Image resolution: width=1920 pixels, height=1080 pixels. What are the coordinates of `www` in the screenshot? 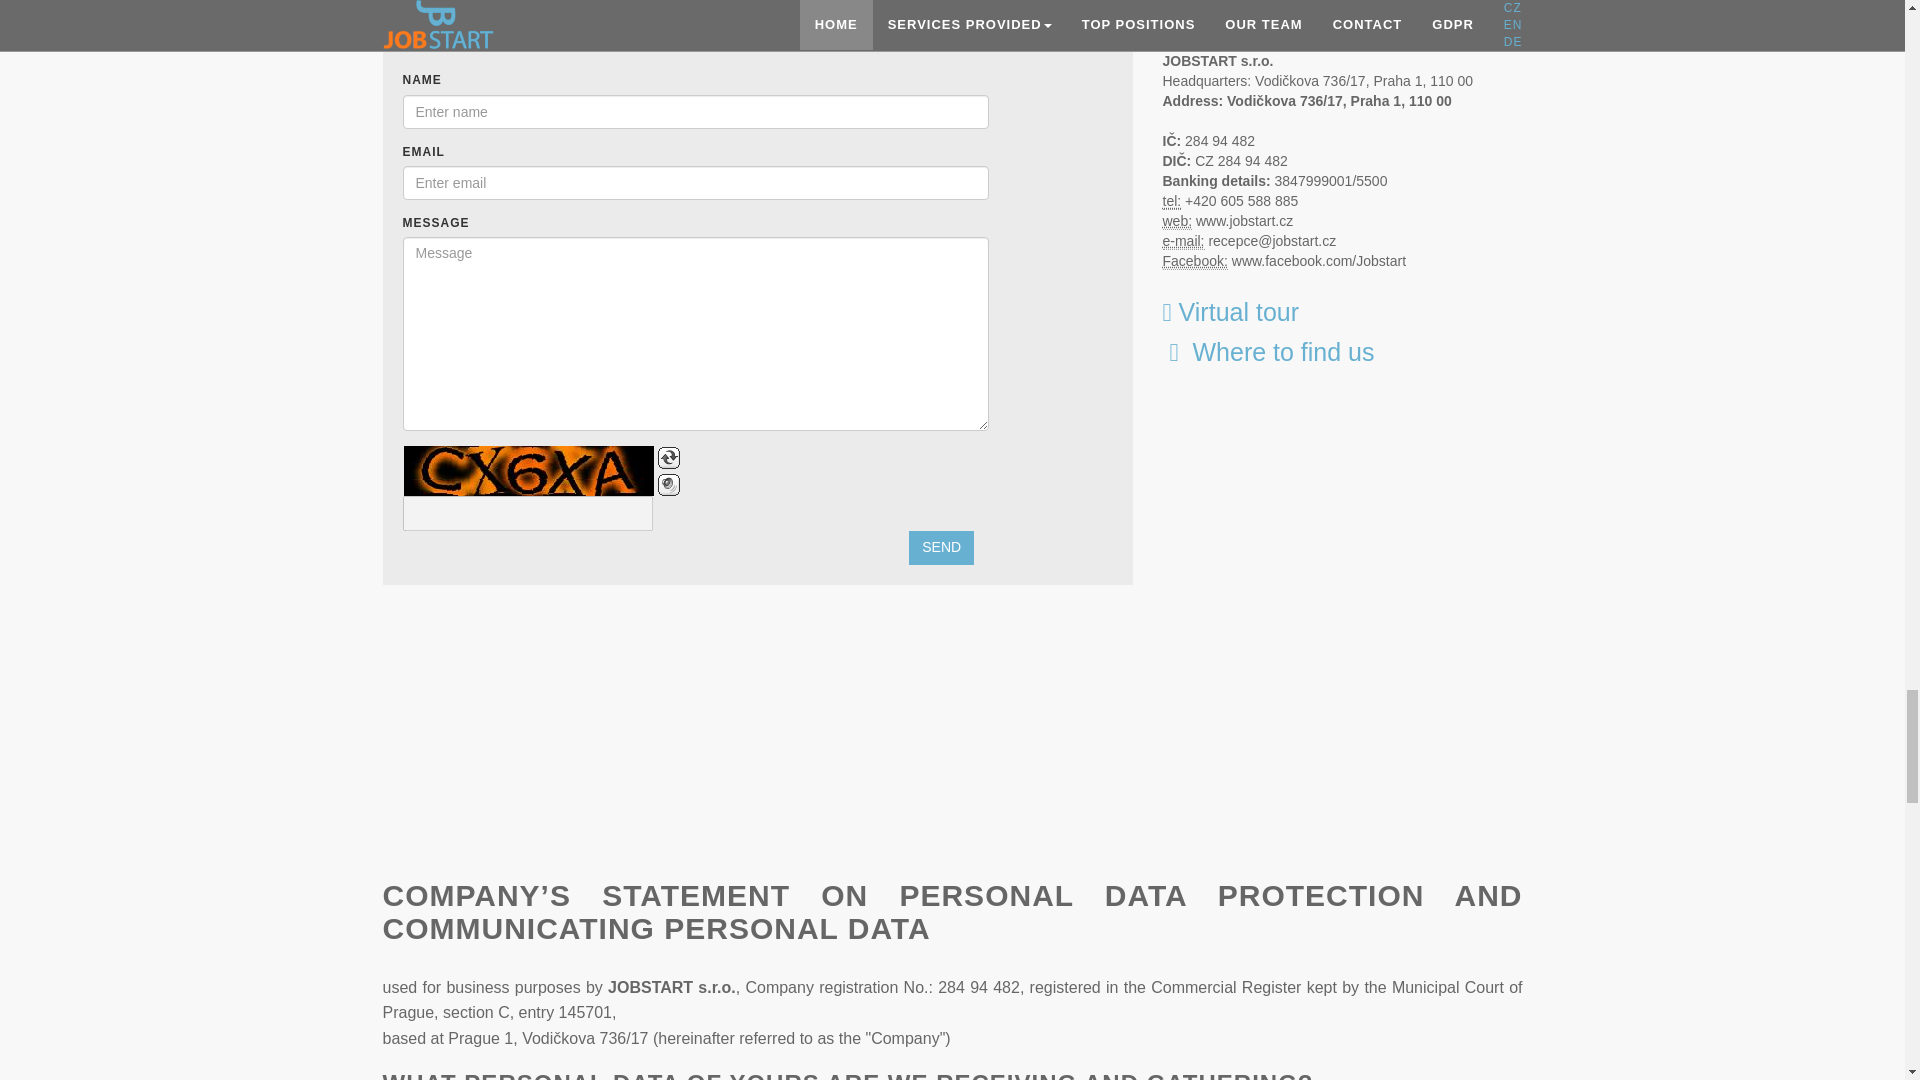 It's located at (1176, 221).